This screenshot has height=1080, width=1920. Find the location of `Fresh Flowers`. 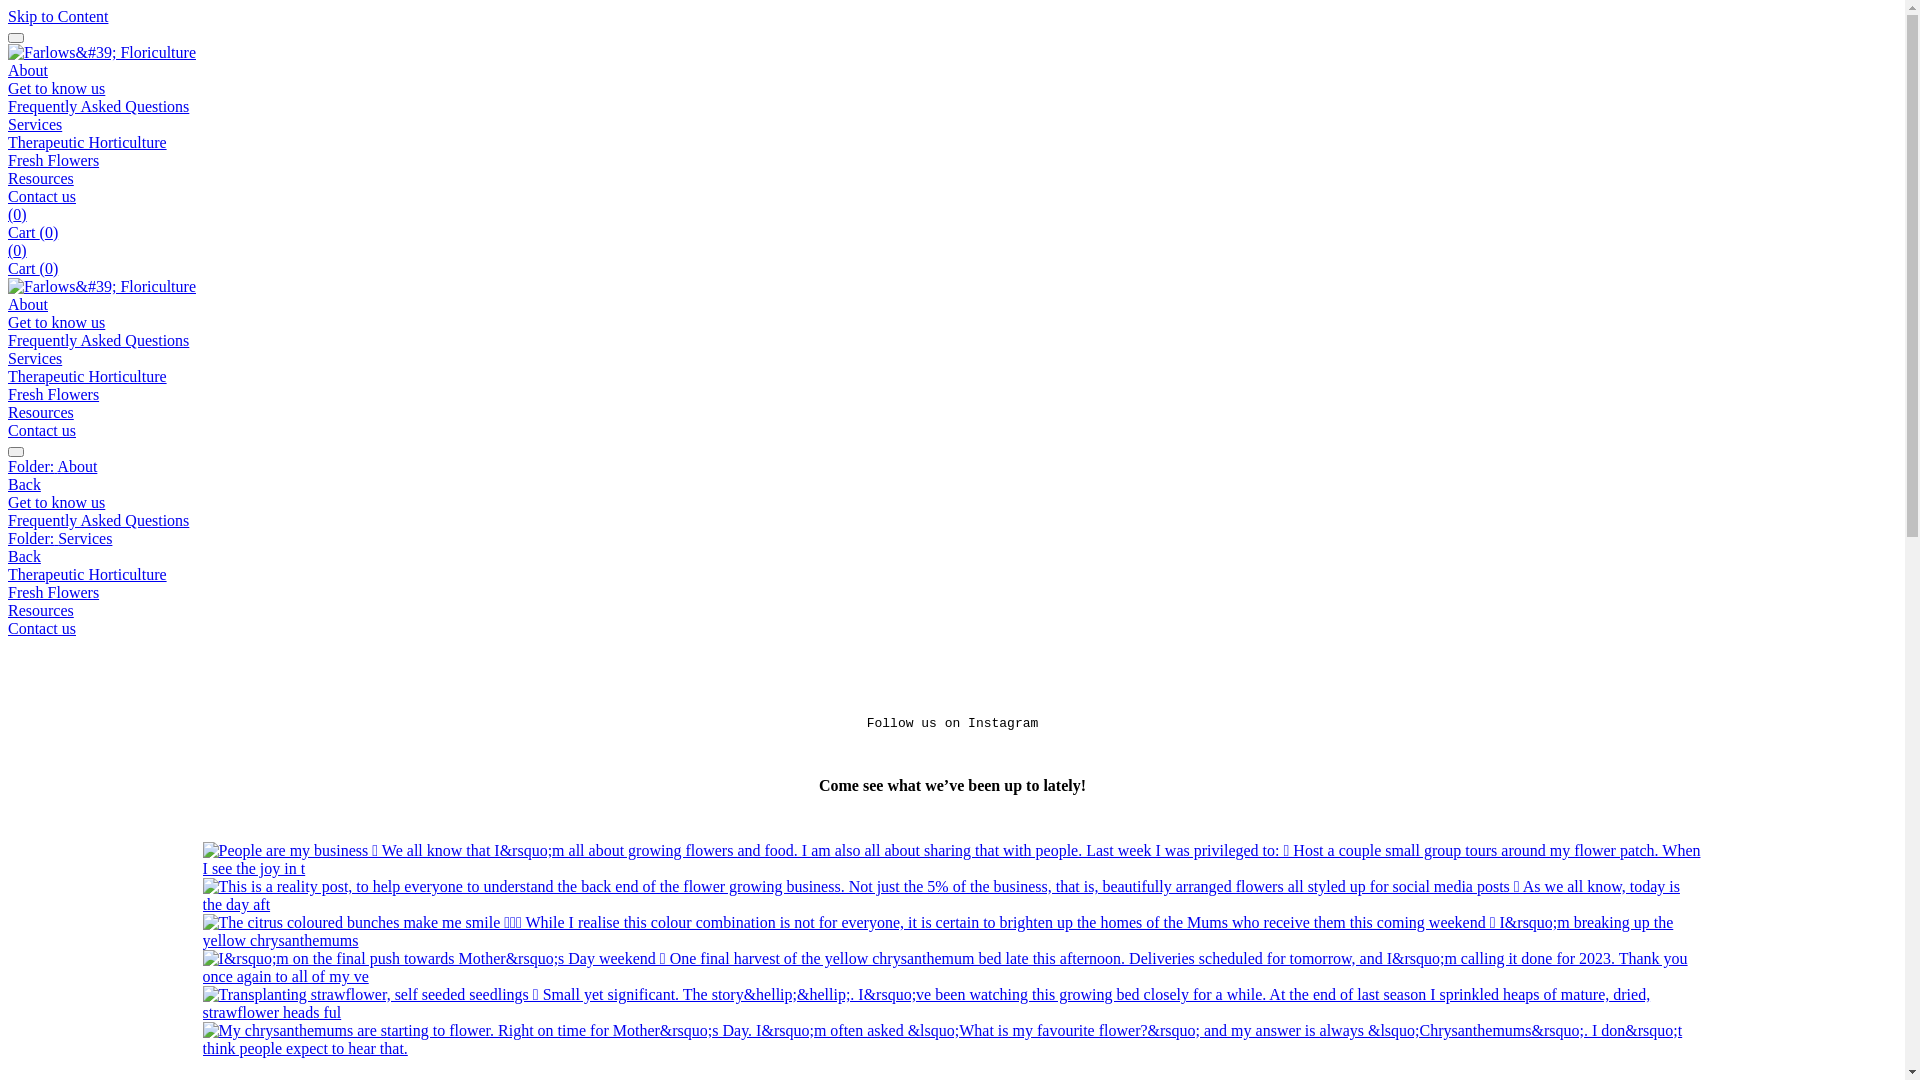

Fresh Flowers is located at coordinates (54, 160).